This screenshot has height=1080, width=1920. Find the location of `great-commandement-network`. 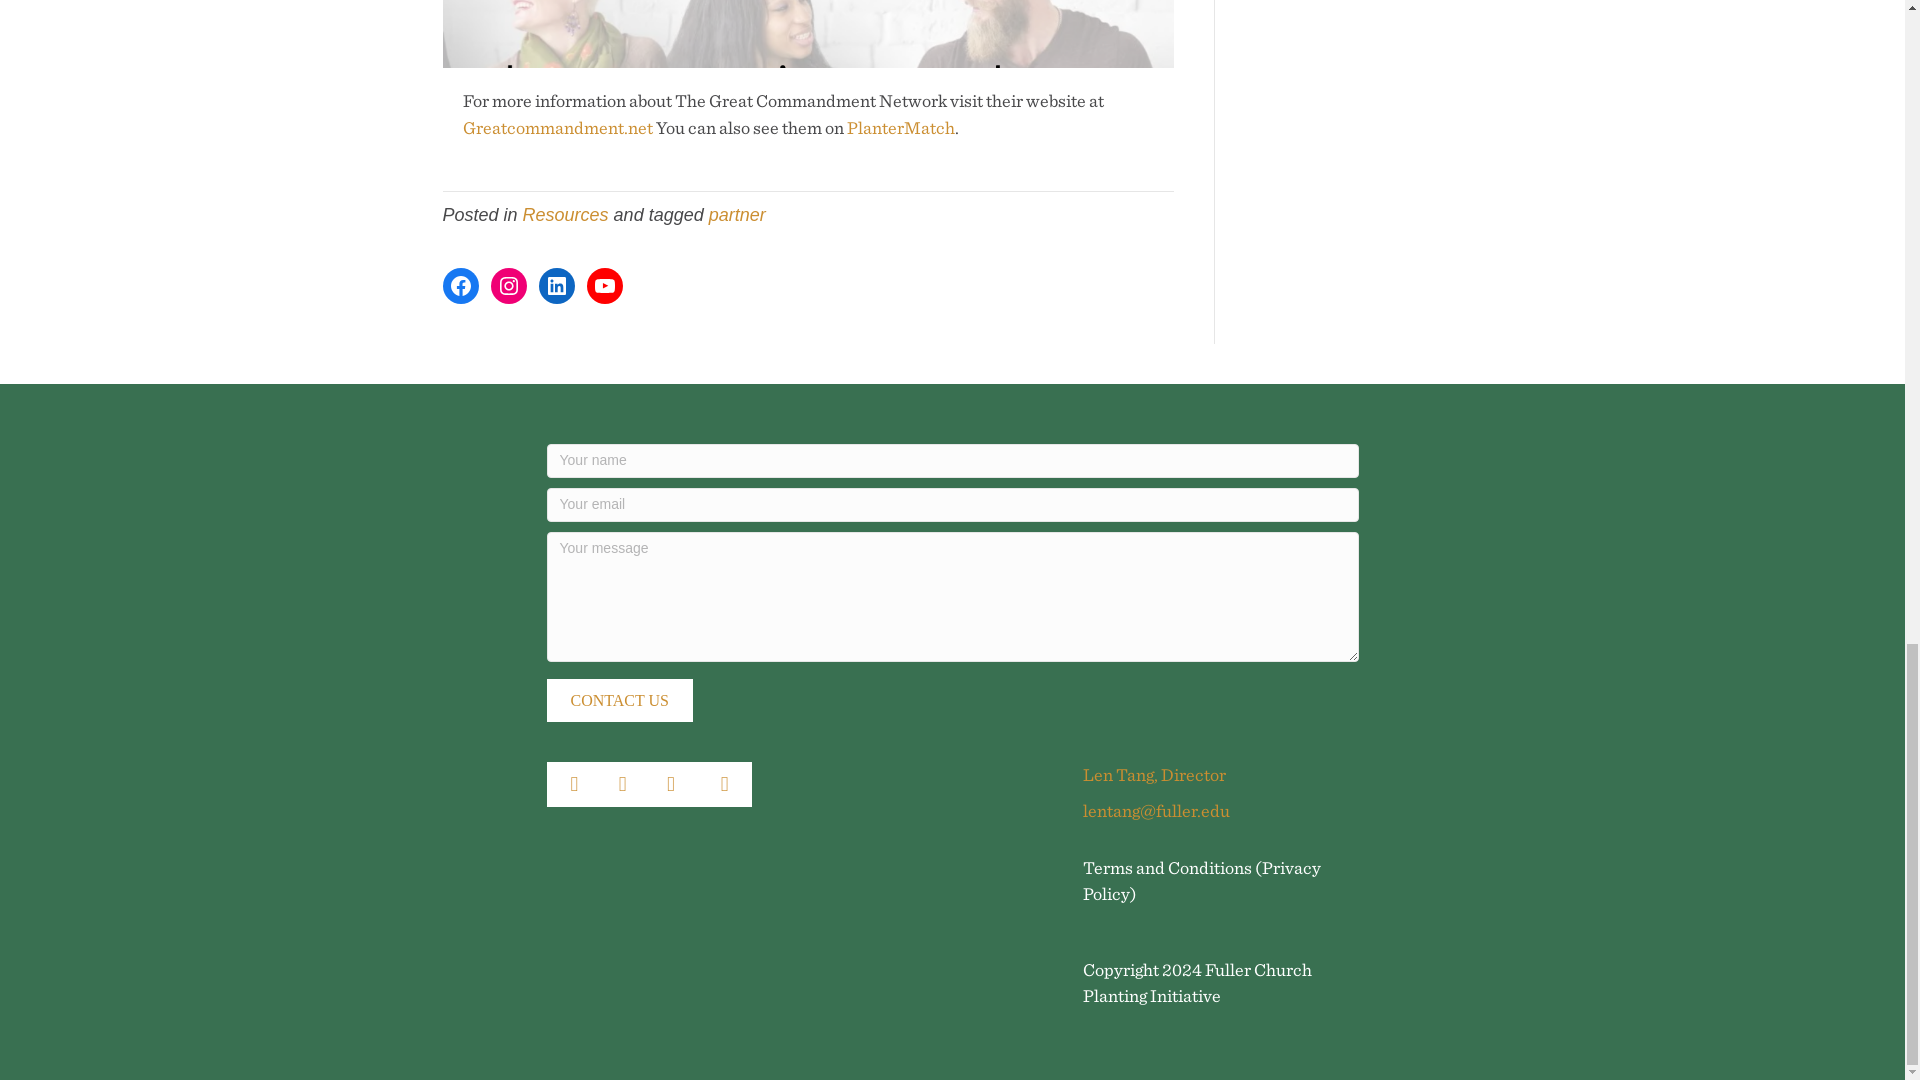

great-commandement-network is located at coordinates (807, 34).